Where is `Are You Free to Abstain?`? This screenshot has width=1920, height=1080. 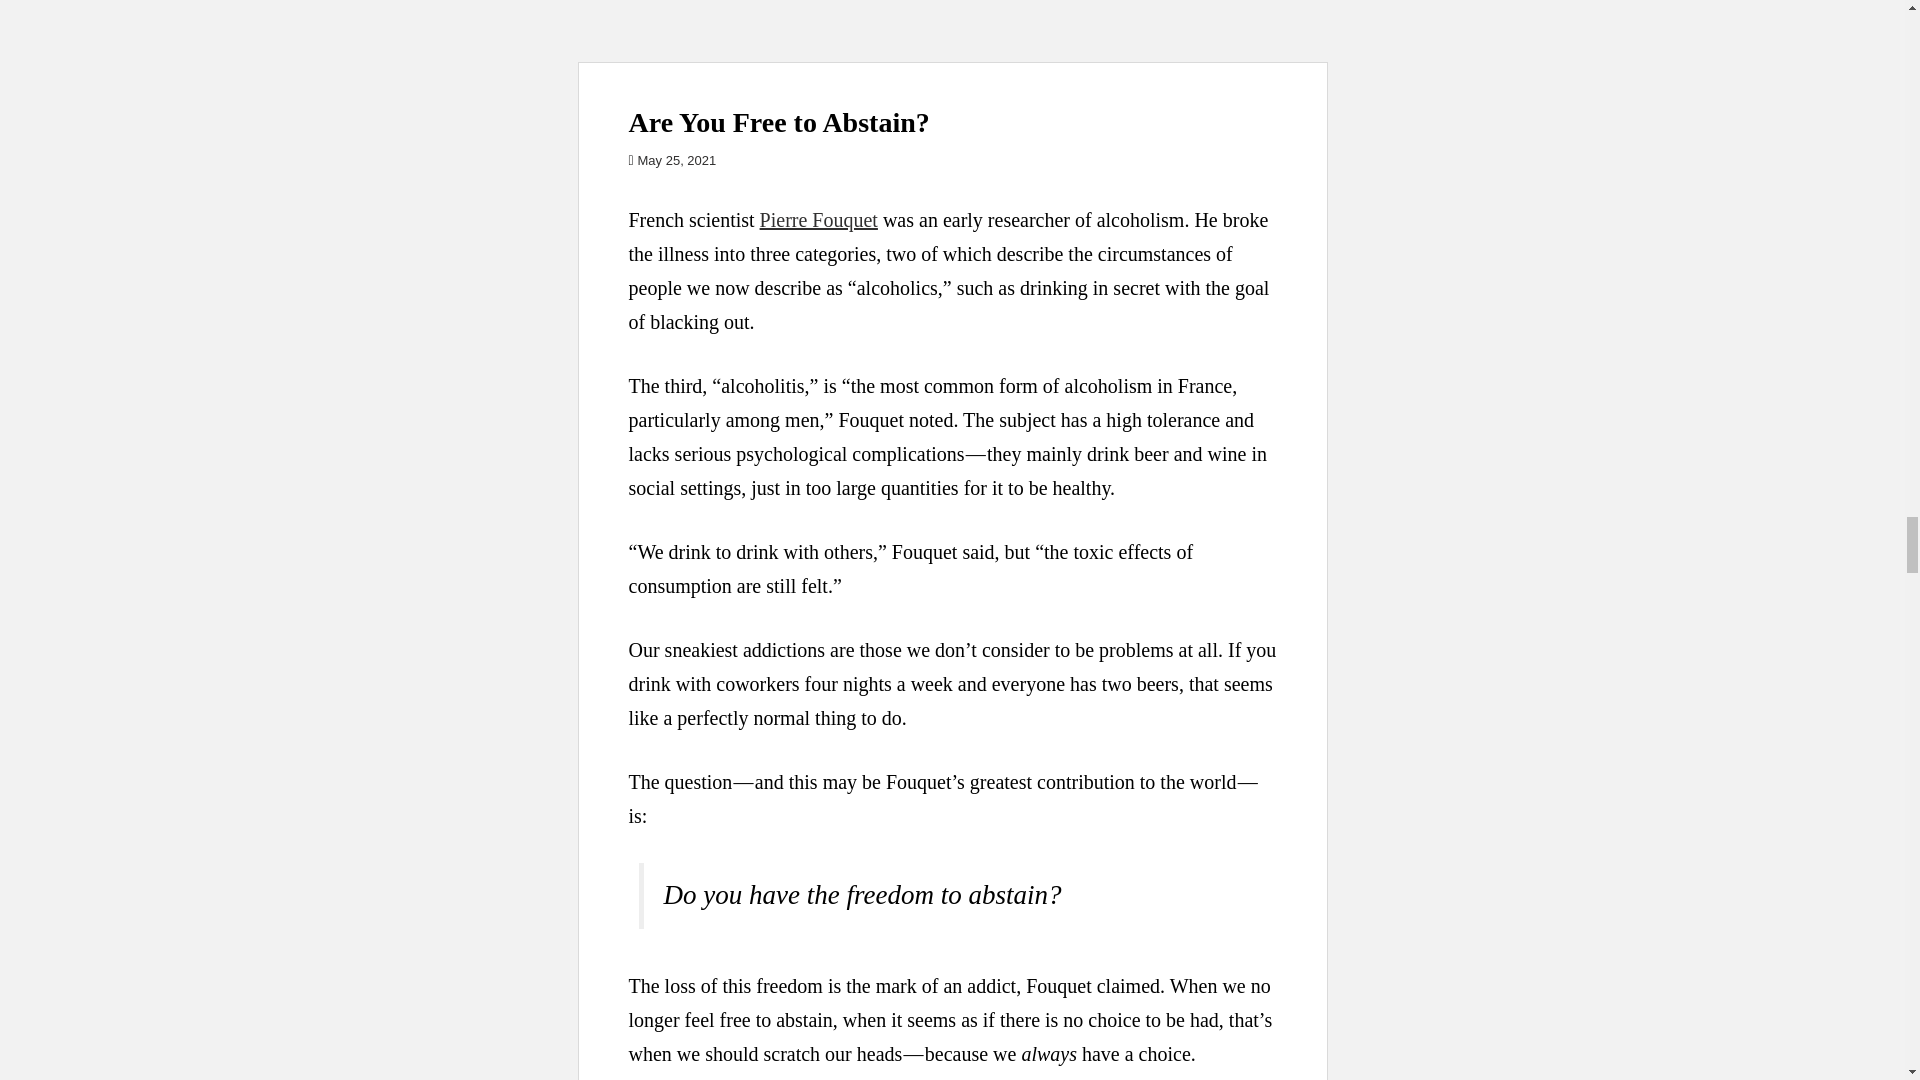
Are You Free to Abstain? is located at coordinates (952, 30).